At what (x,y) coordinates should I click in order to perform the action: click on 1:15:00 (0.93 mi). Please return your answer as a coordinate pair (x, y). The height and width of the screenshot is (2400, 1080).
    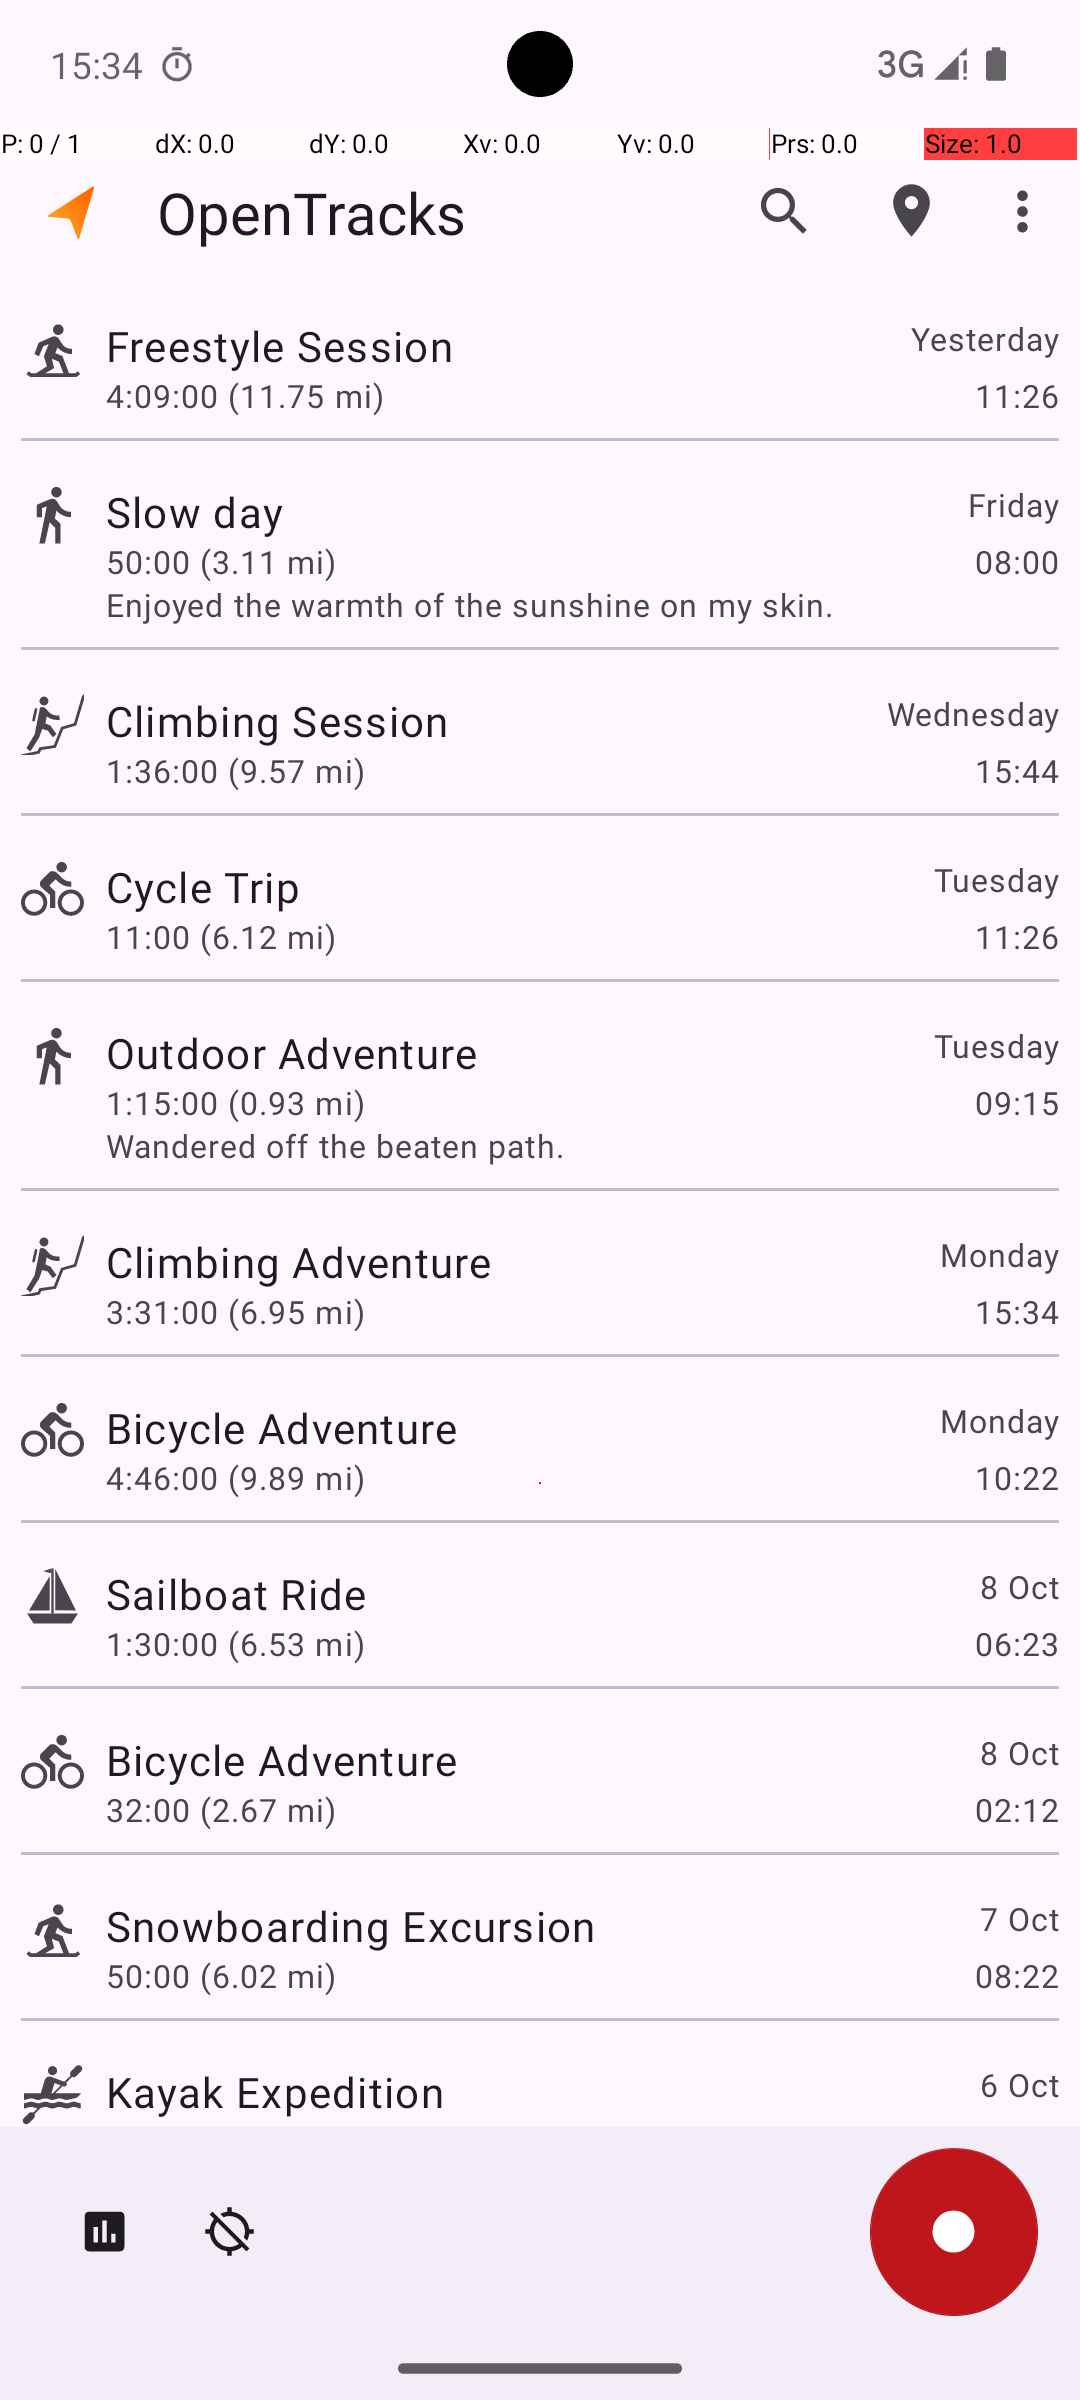
    Looking at the image, I should click on (236, 1102).